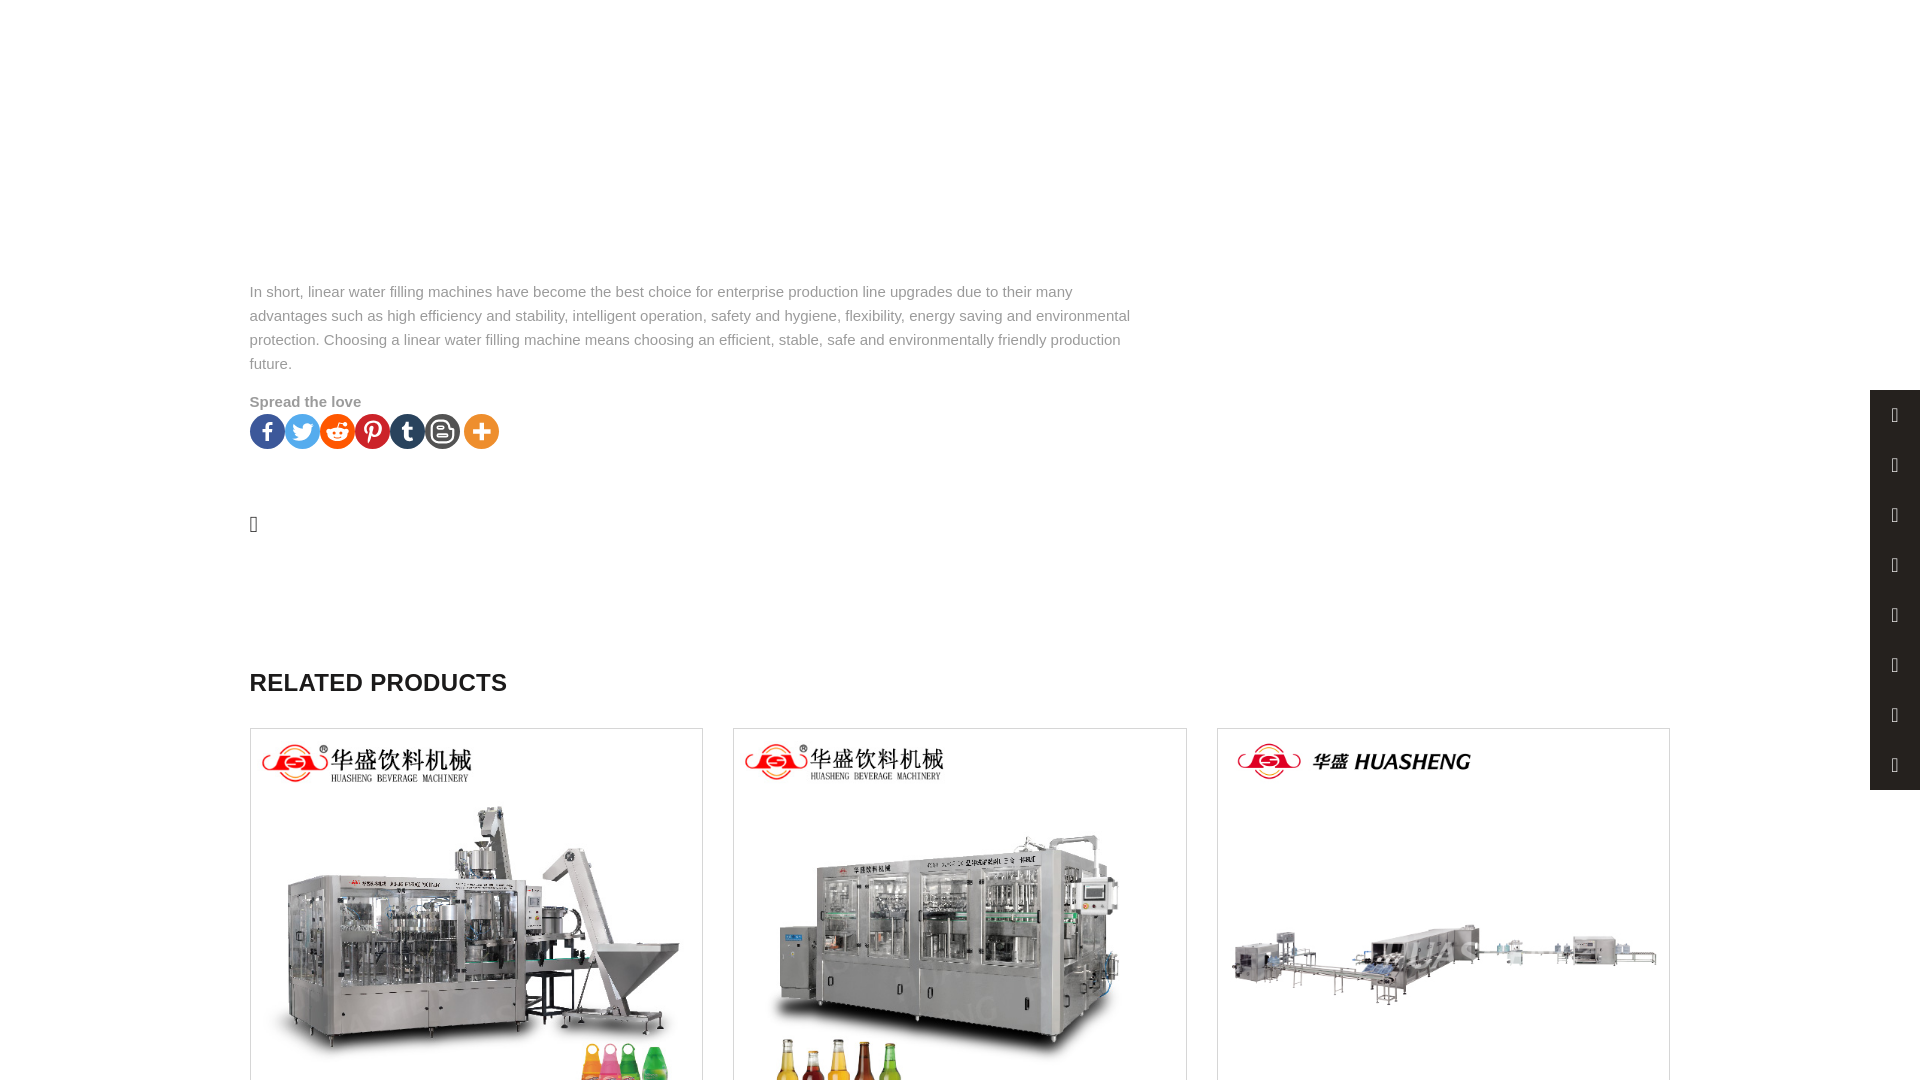 This screenshot has height=1080, width=1920. Describe the element at coordinates (338, 431) in the screenshot. I see `Reddit` at that location.